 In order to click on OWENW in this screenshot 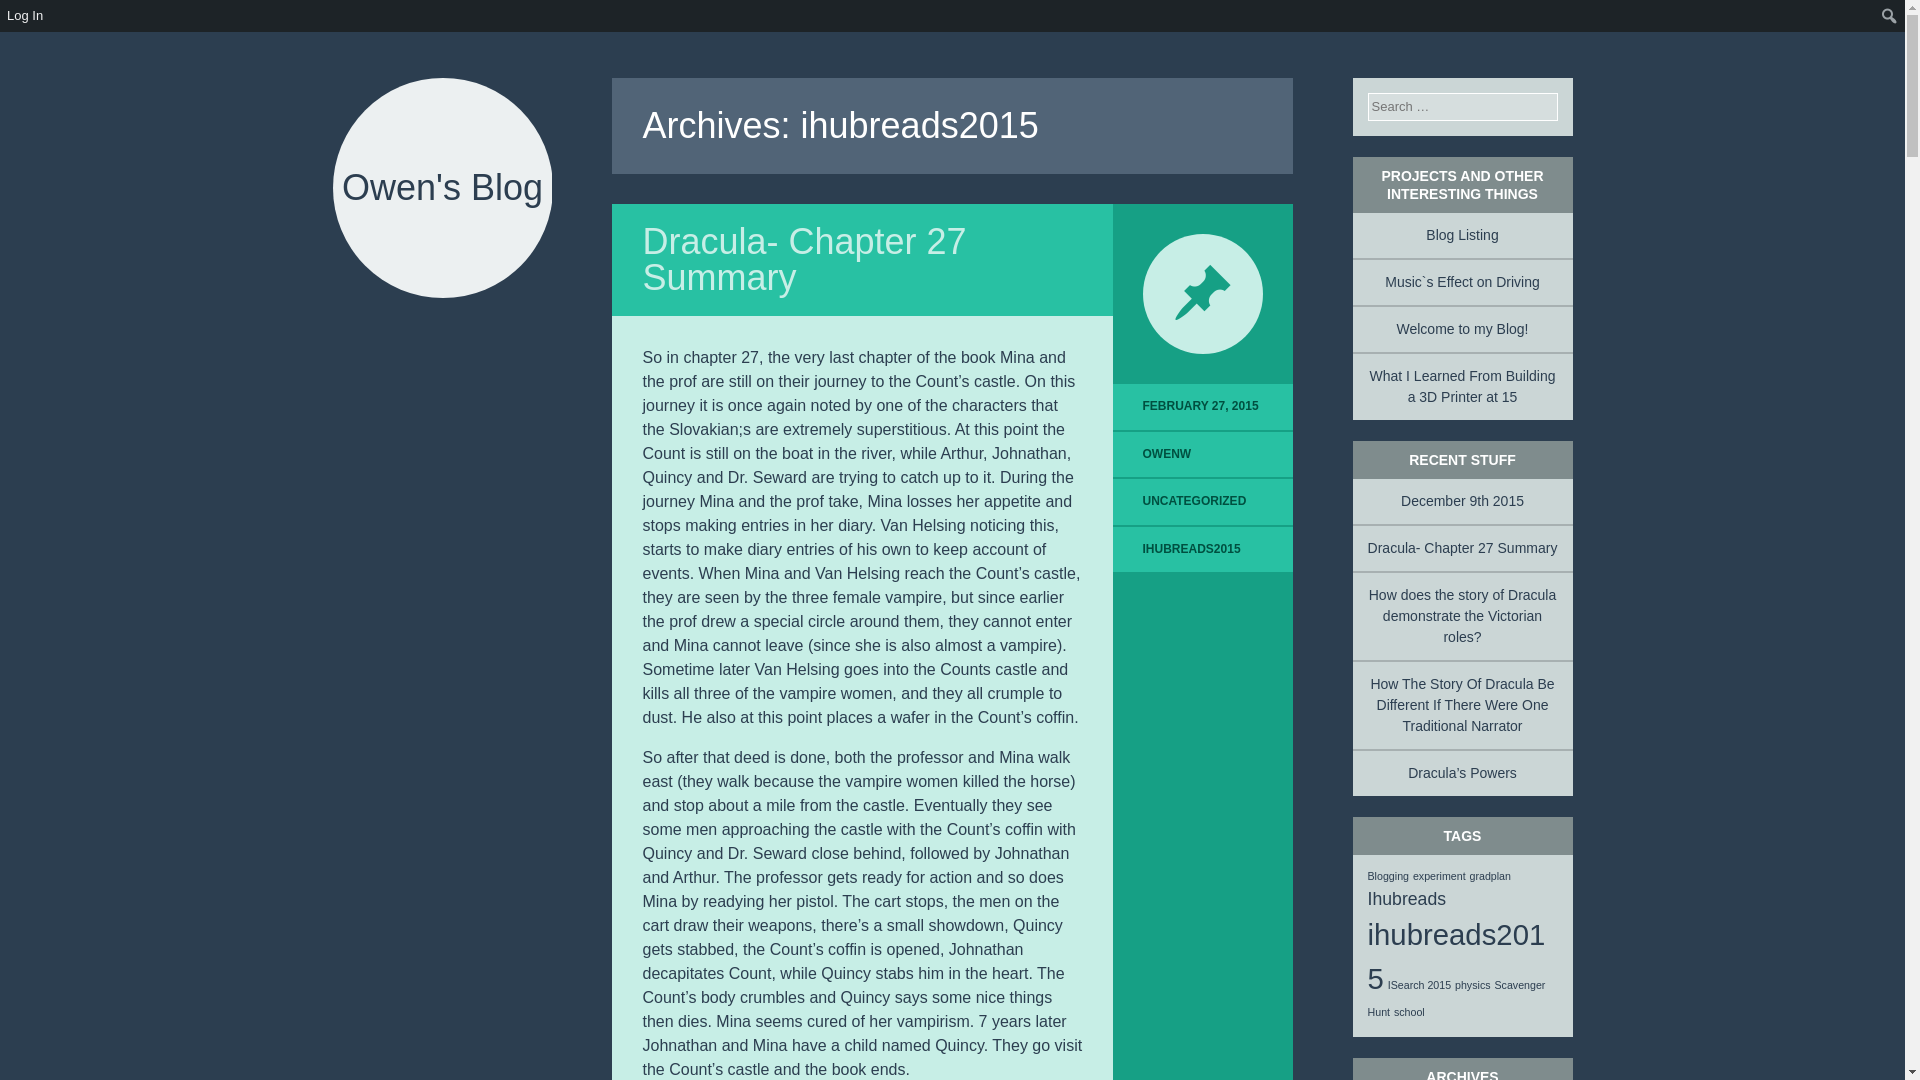, I will do `click(1167, 454)`.